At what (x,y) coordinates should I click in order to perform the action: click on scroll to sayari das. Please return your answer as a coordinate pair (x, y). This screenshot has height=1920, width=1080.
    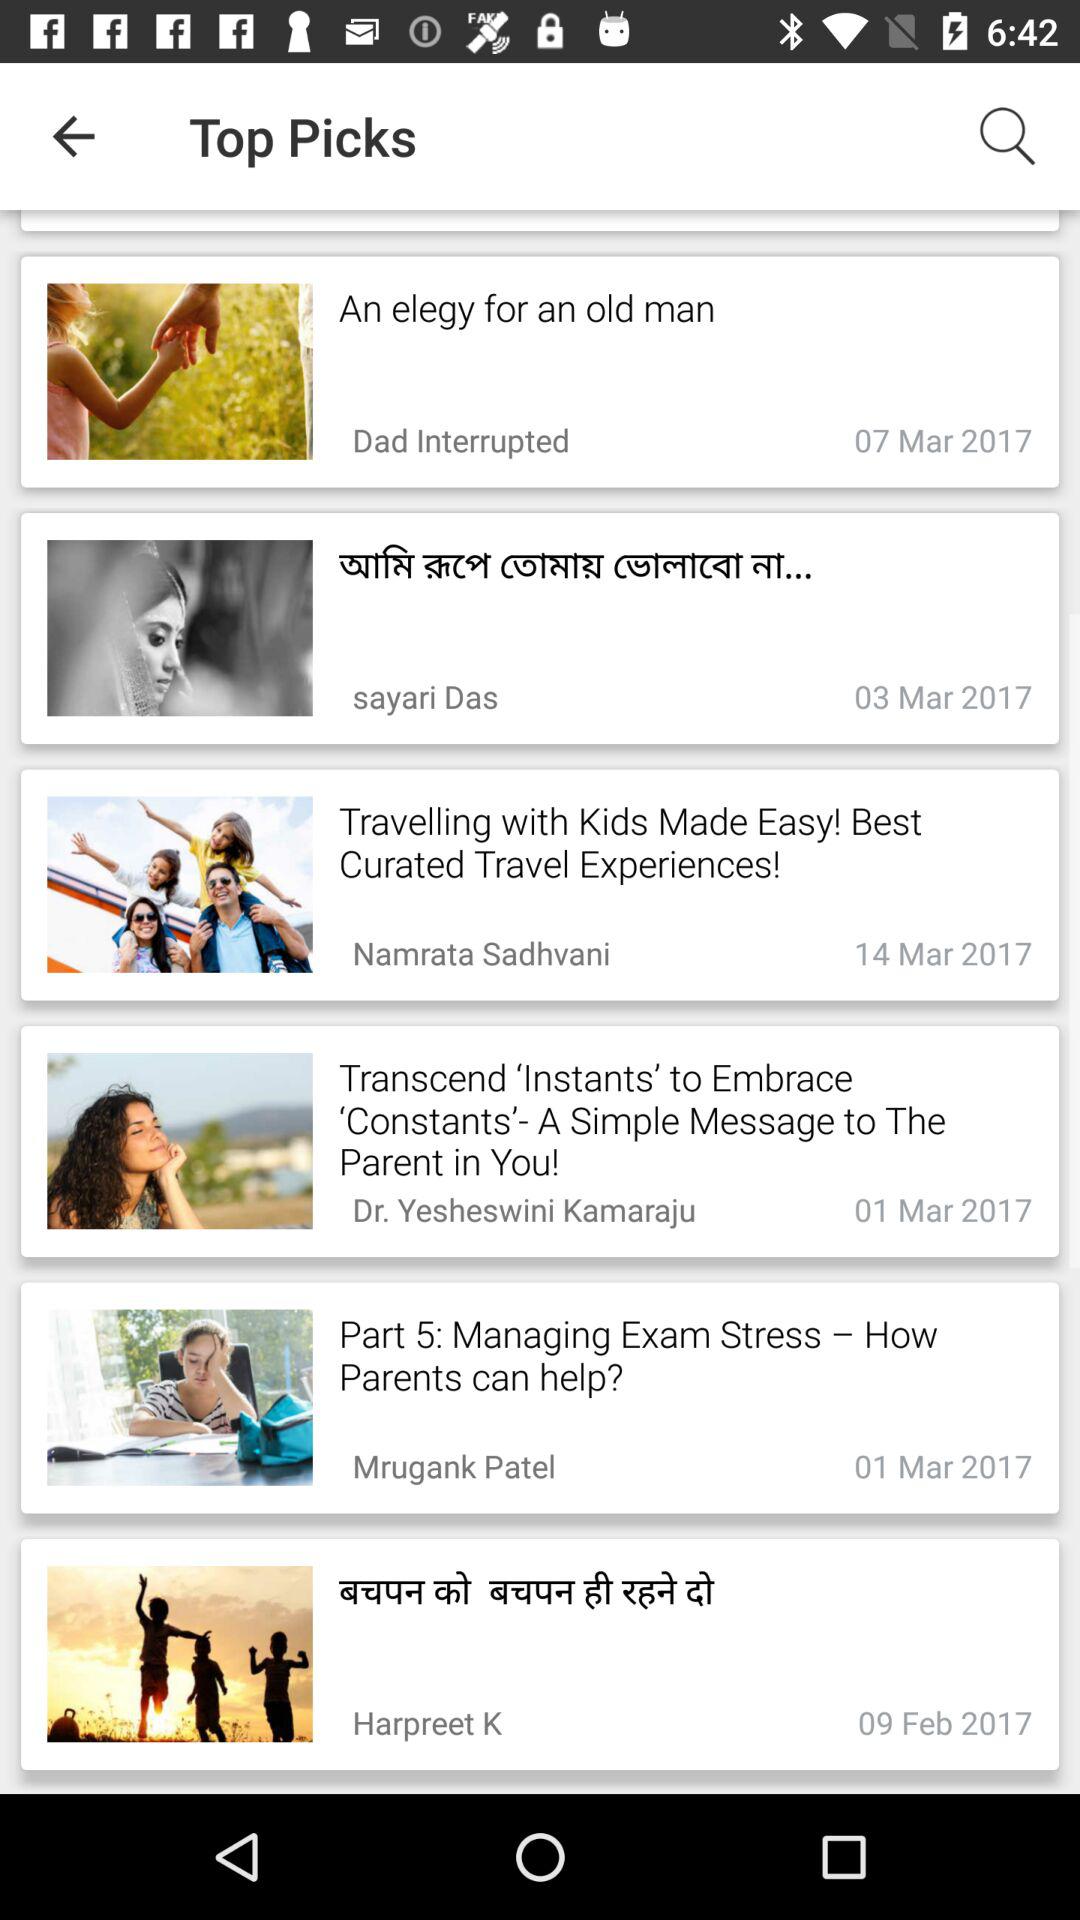
    Looking at the image, I should click on (425, 690).